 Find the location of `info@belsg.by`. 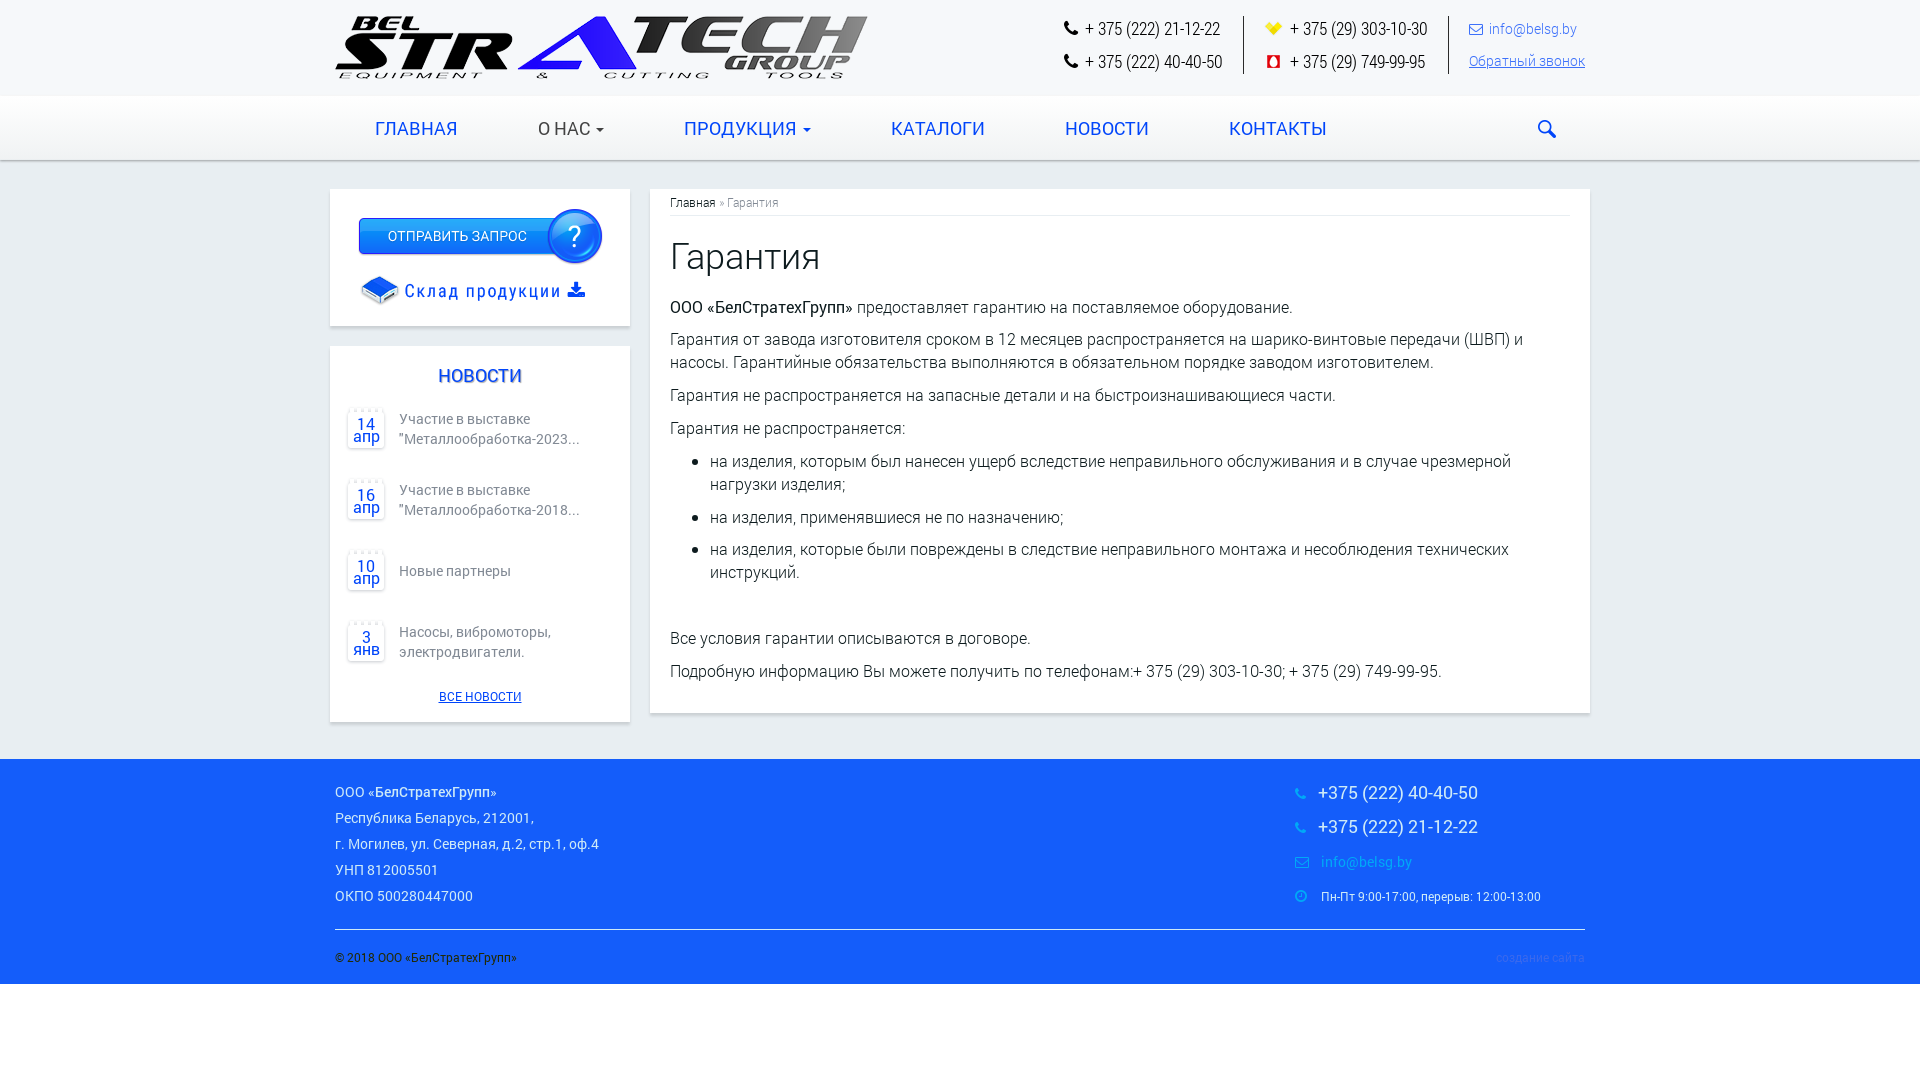

info@belsg.by is located at coordinates (1533, 28).